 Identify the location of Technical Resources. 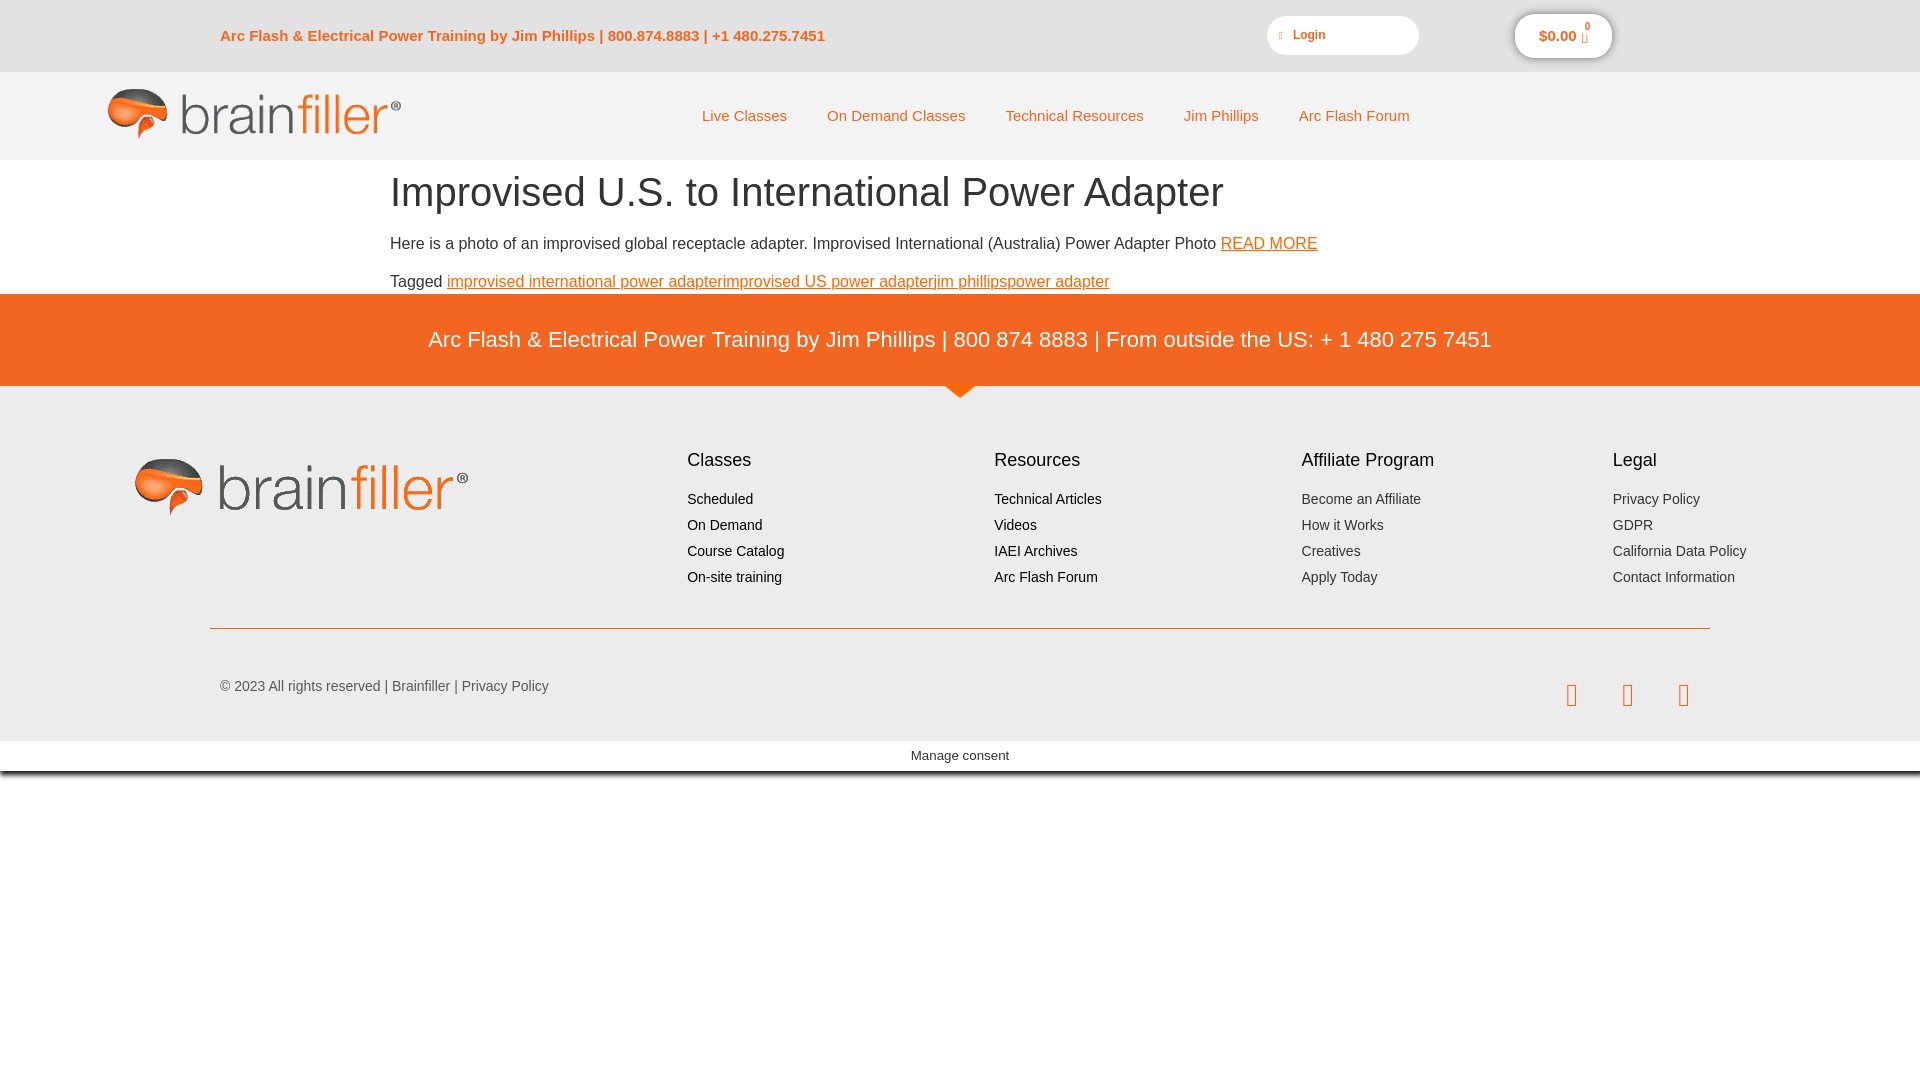
(1074, 116).